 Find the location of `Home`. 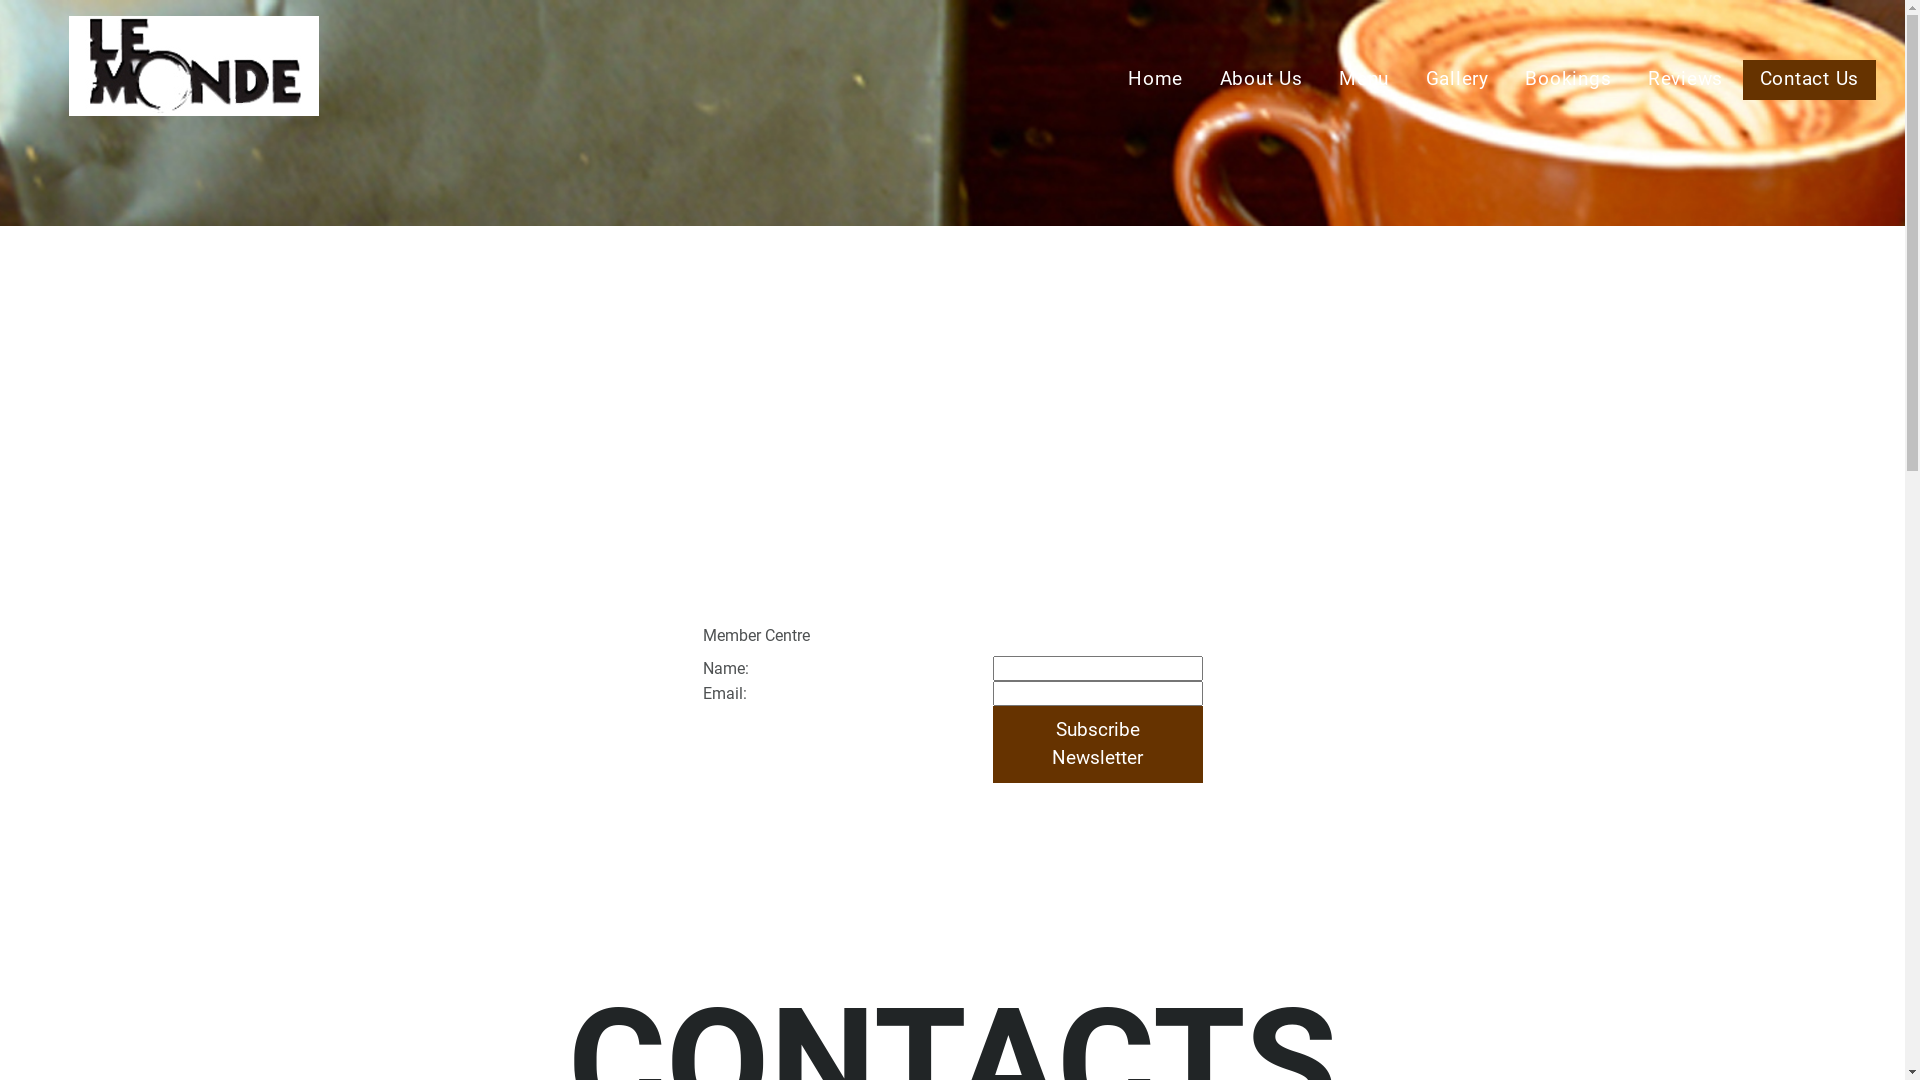

Home is located at coordinates (1156, 80).